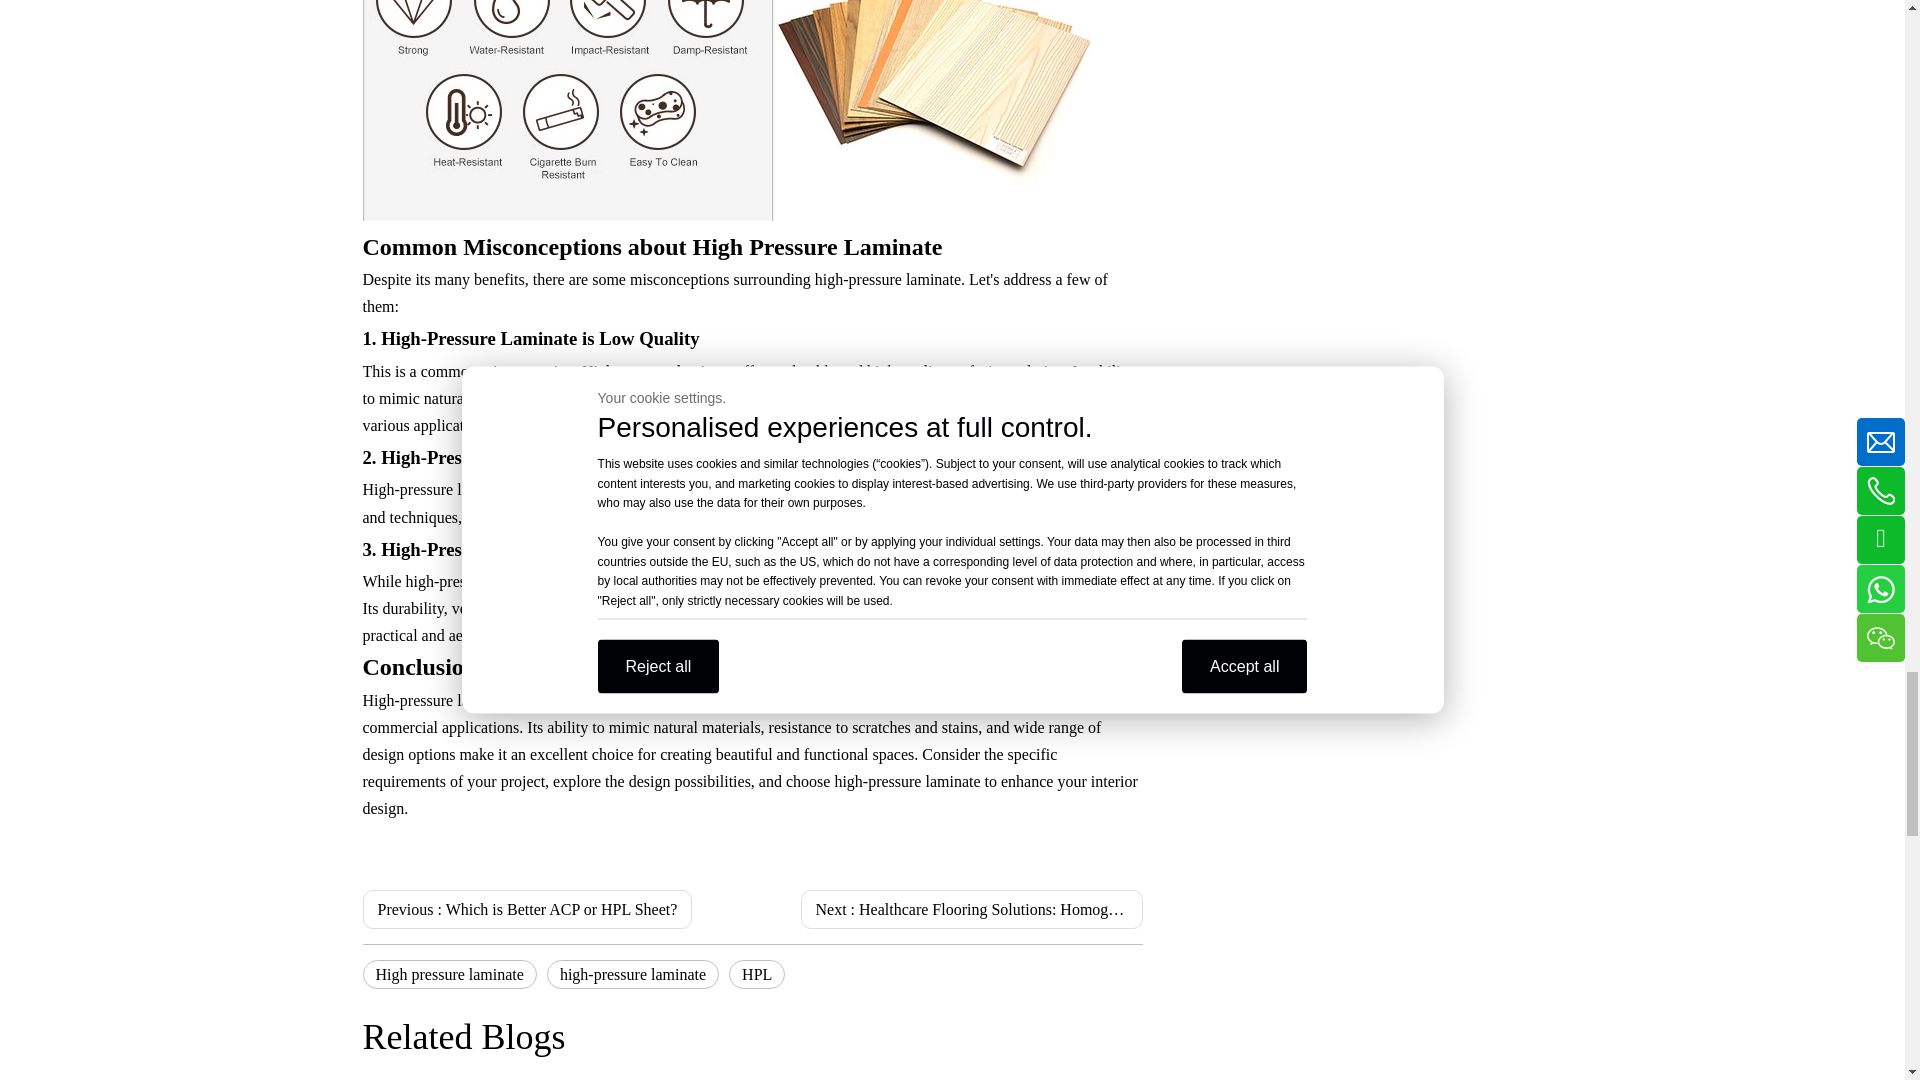  What do you see at coordinates (727, 110) in the screenshot?
I see `b` at bounding box center [727, 110].